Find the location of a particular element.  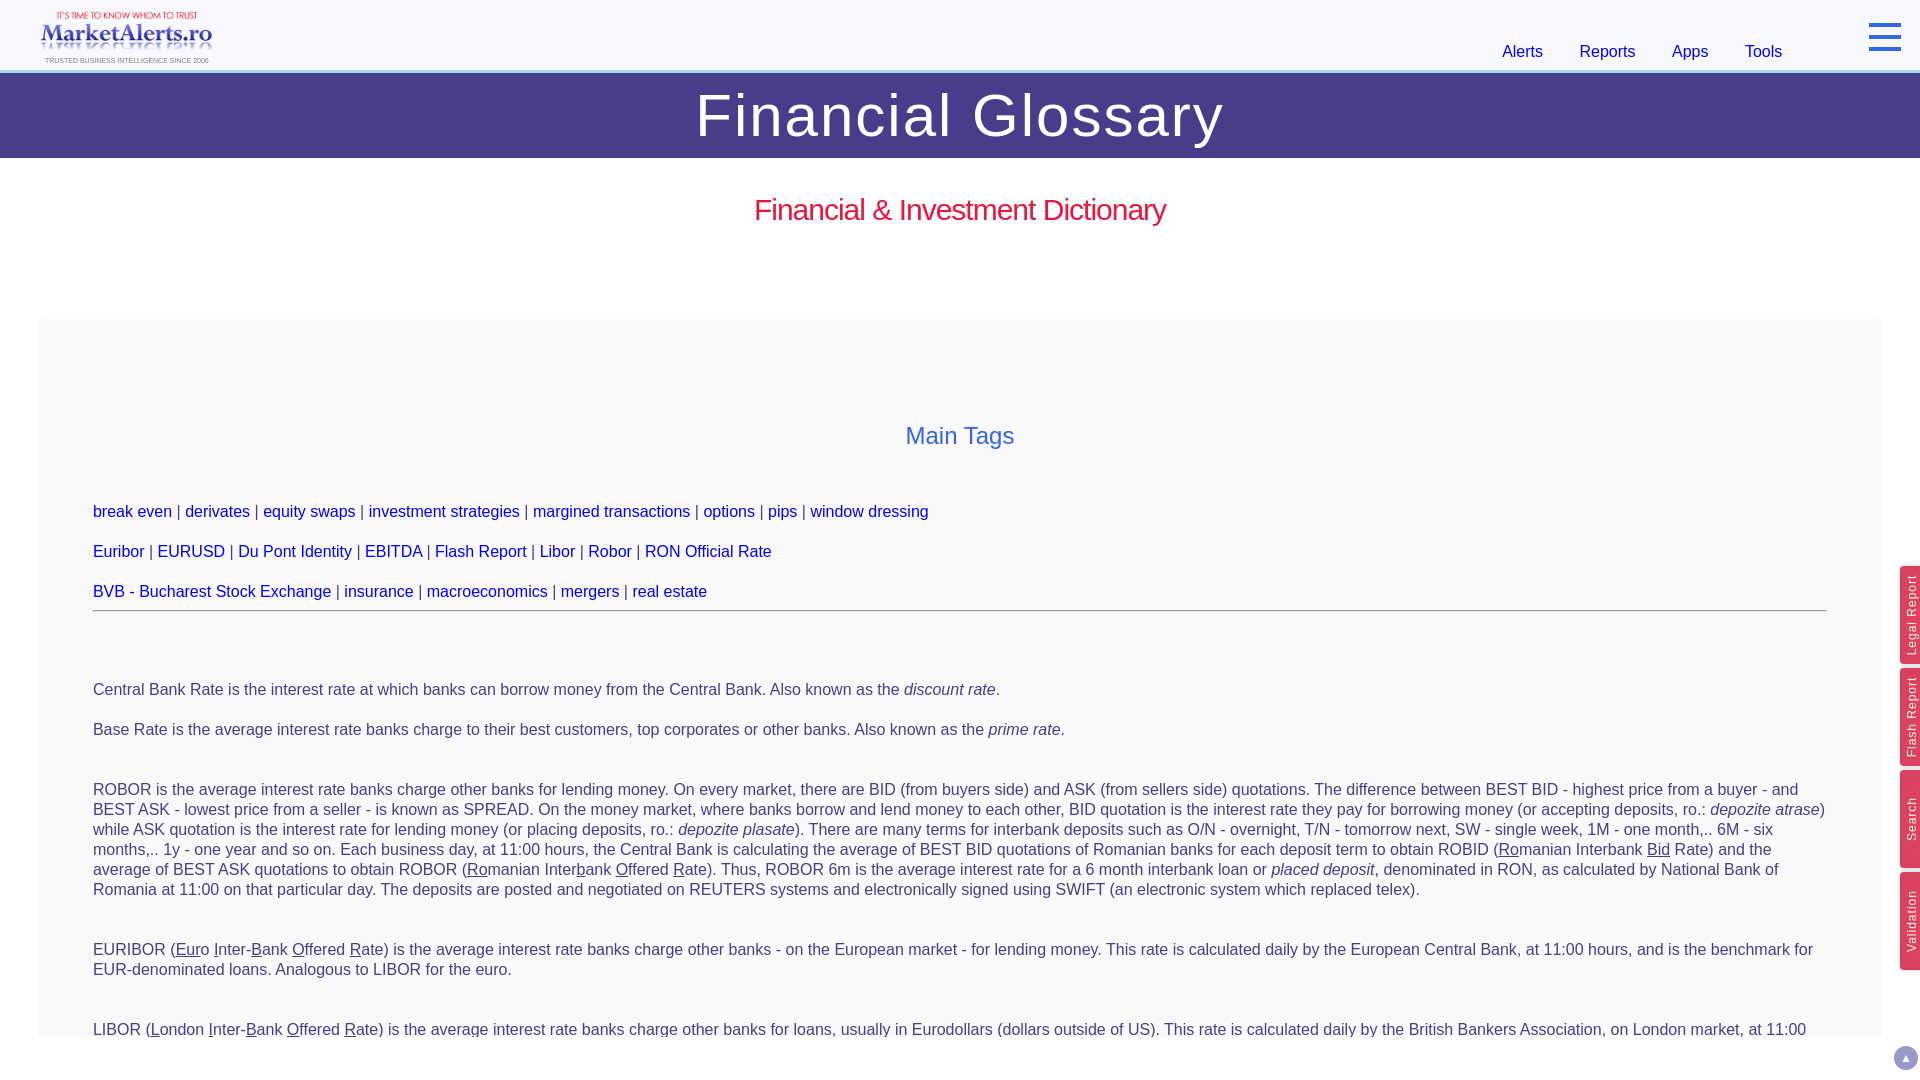

real estate is located at coordinates (668, 592).